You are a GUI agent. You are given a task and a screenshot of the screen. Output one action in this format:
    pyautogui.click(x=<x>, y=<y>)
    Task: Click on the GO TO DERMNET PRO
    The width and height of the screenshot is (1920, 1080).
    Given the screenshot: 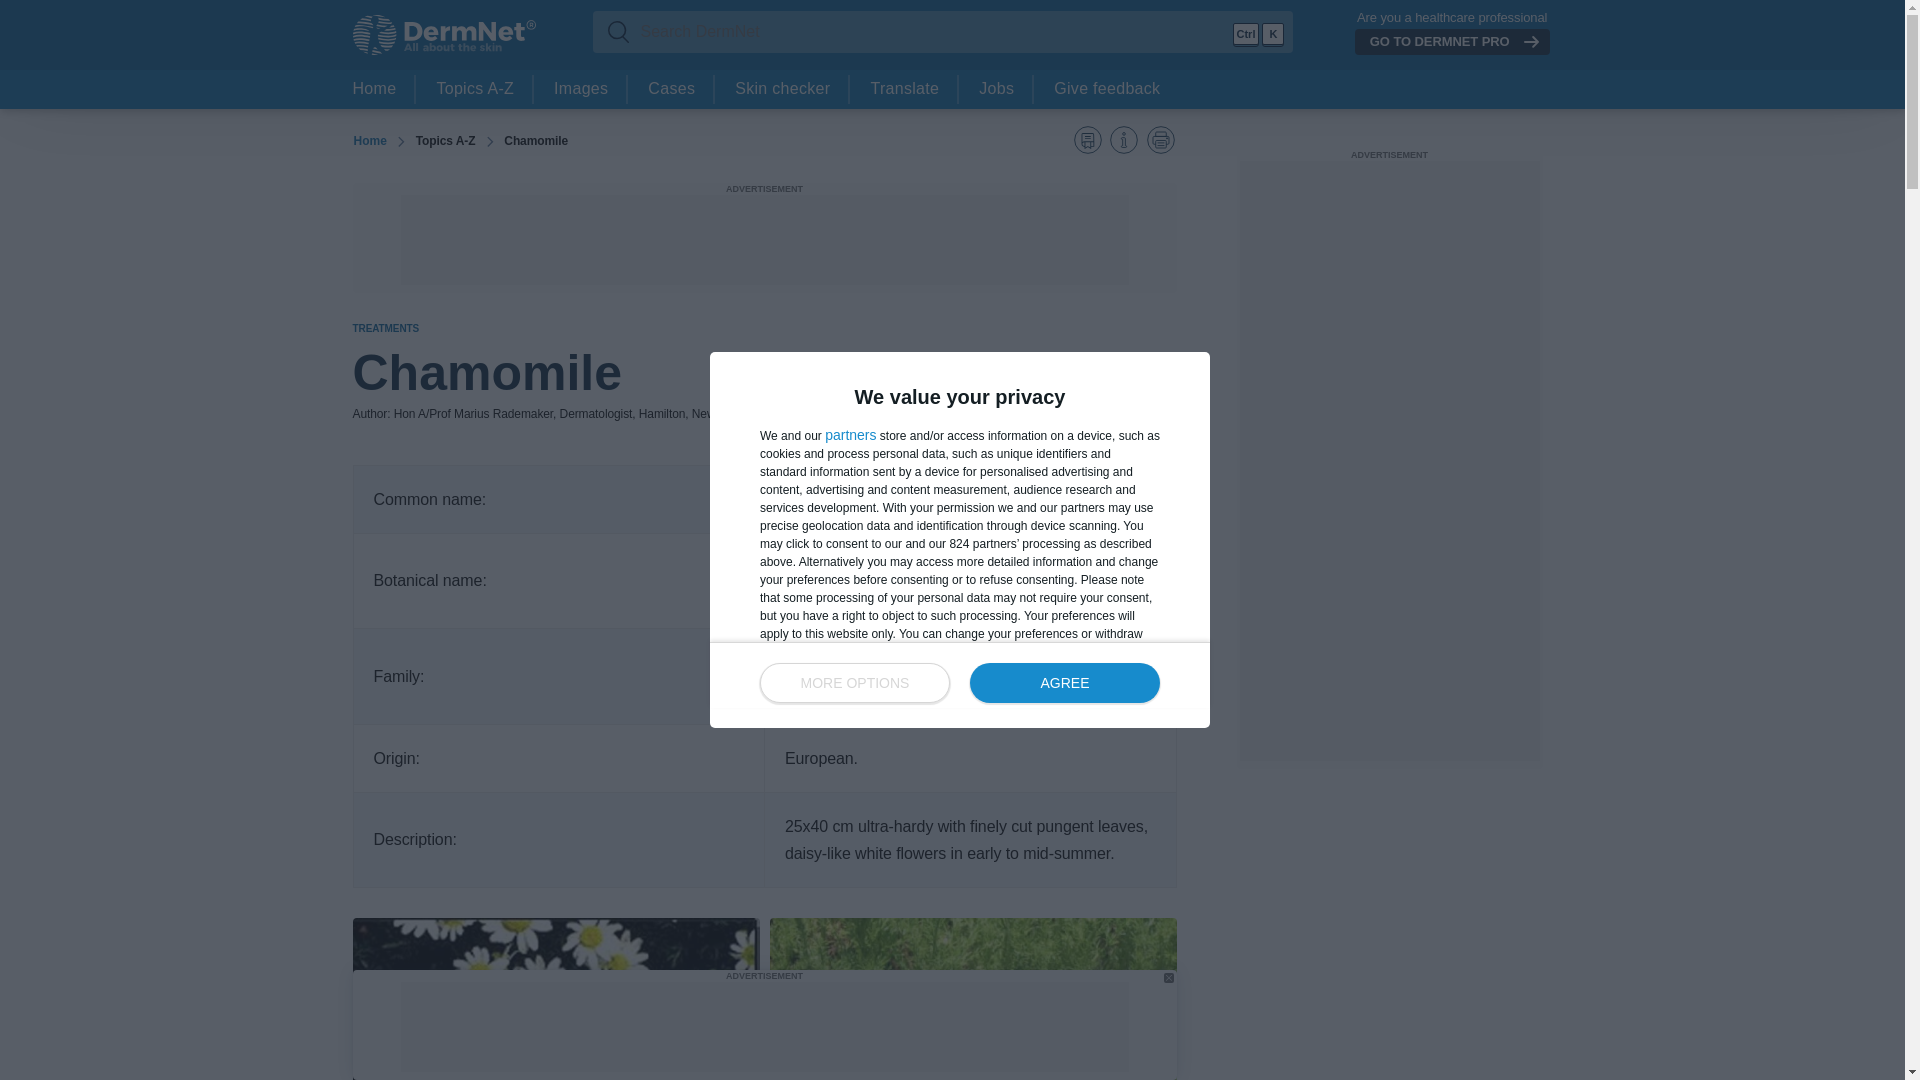 What is the action you would take?
    pyautogui.click(x=1452, y=42)
    